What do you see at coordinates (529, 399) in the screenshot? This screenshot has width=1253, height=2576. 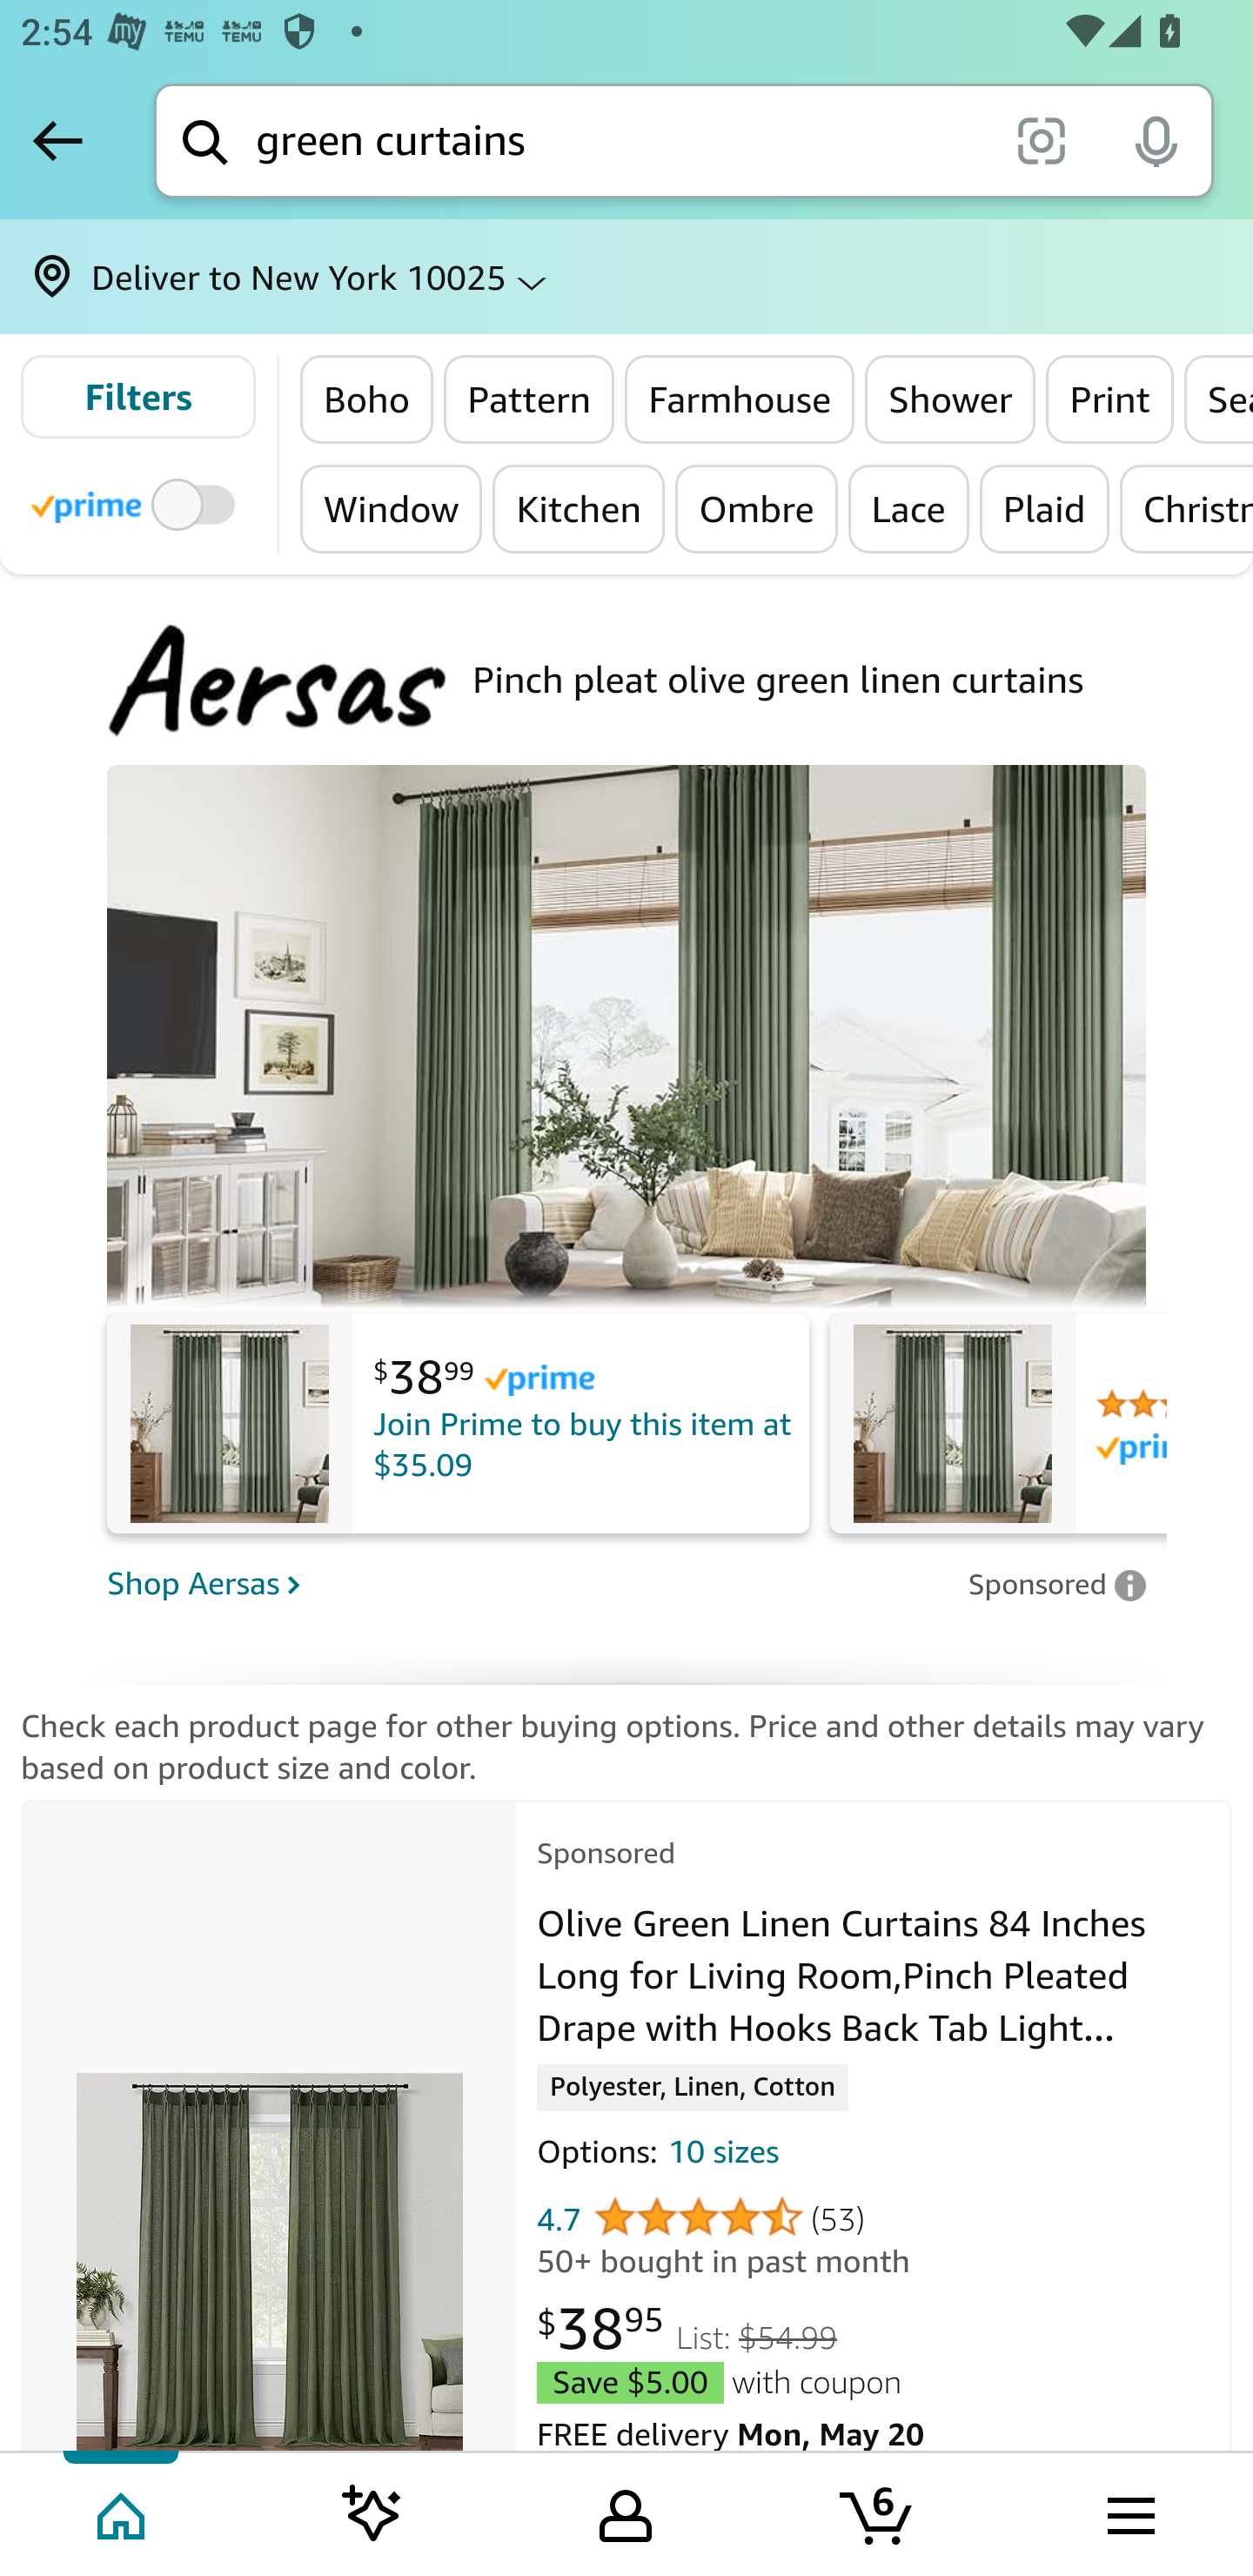 I see `Pattern` at bounding box center [529, 399].